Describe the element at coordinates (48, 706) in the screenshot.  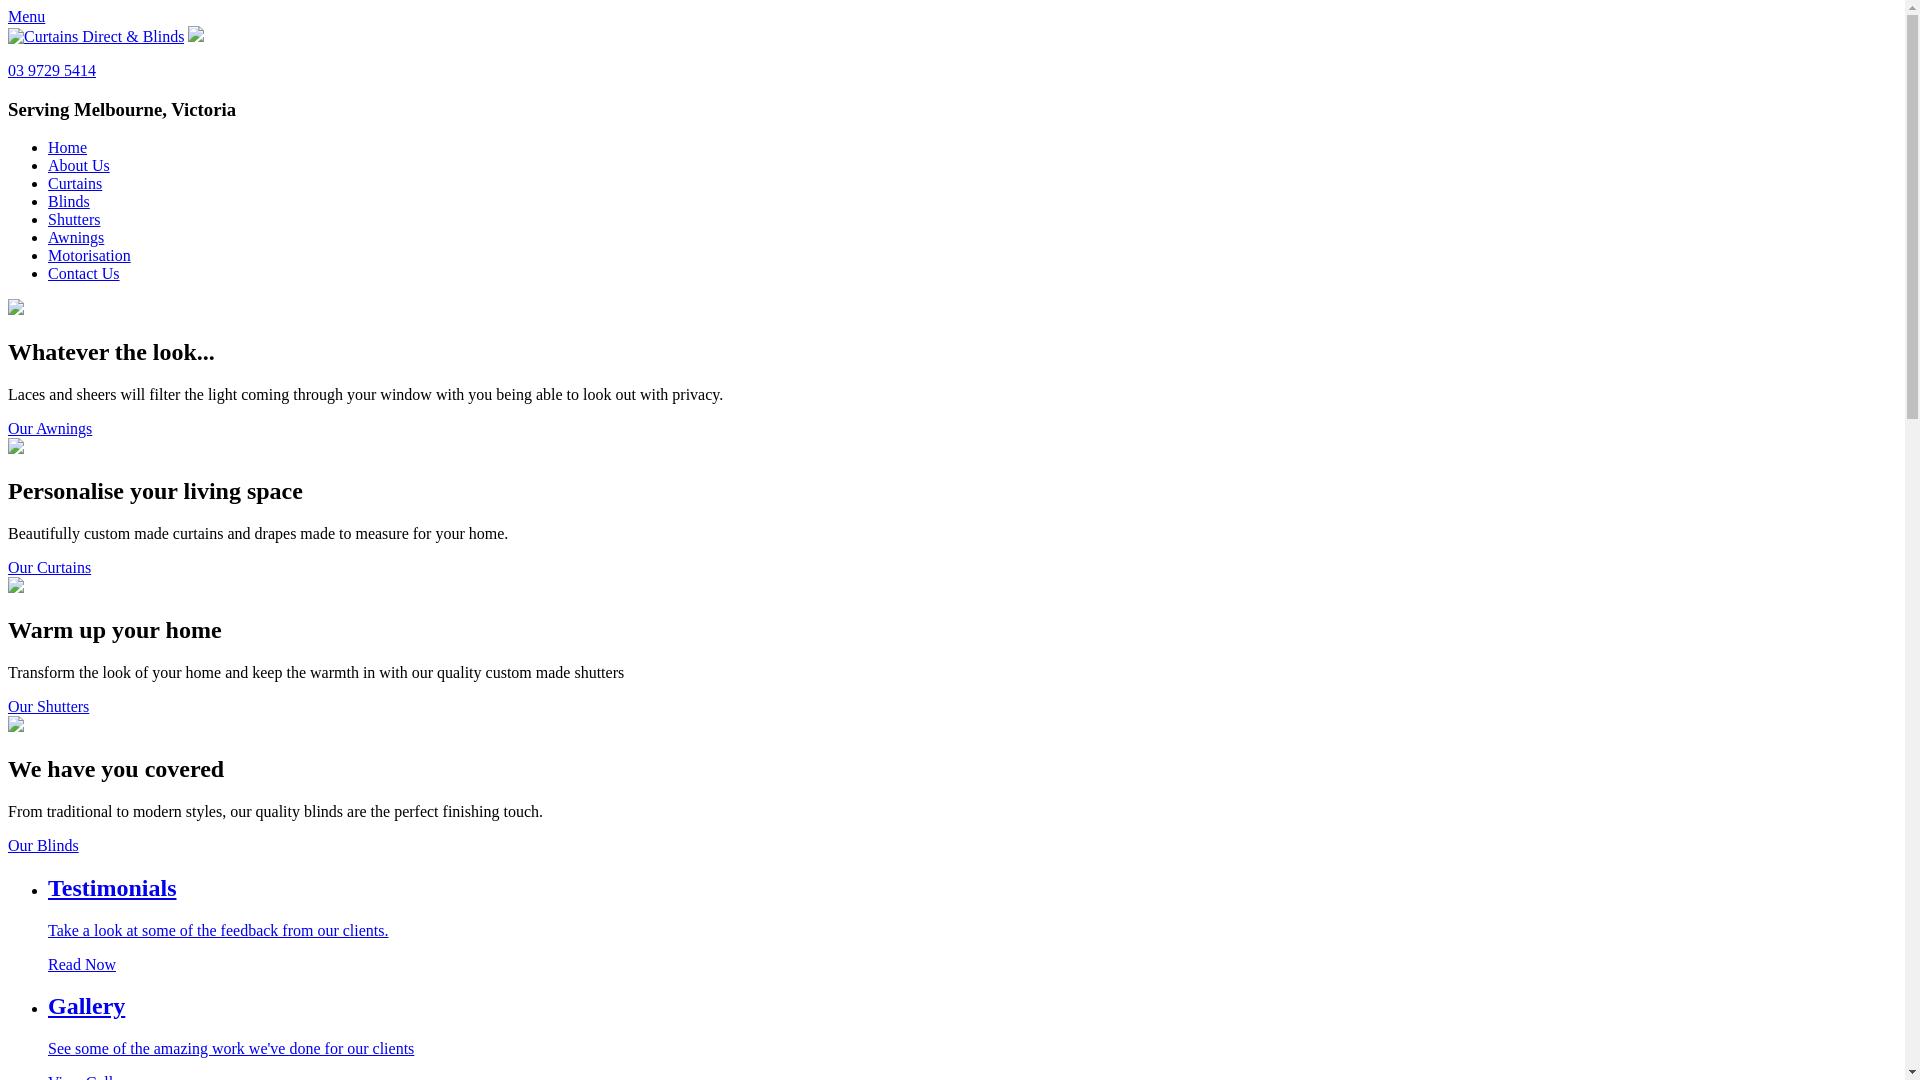
I see `Our Shutters` at that location.